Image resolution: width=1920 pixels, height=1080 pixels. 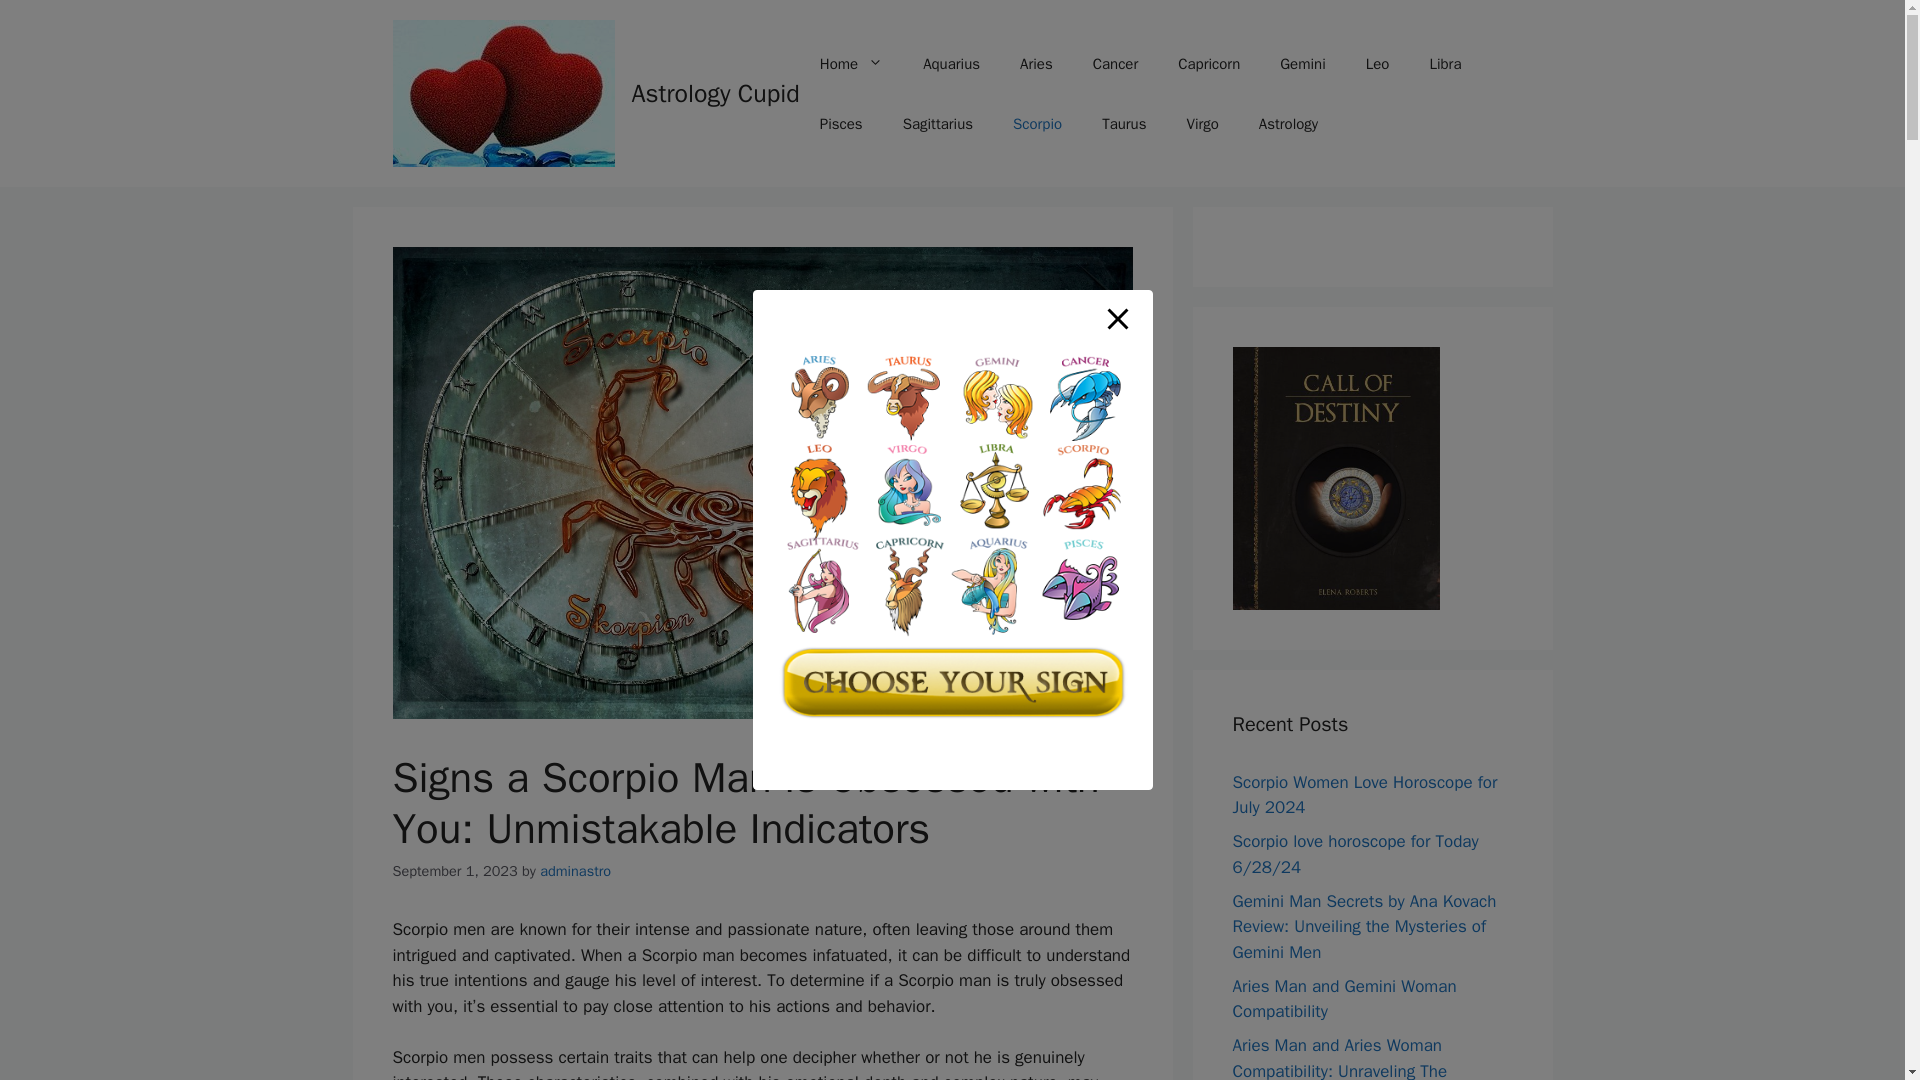 What do you see at coordinates (1444, 63) in the screenshot?
I see `Libra` at bounding box center [1444, 63].